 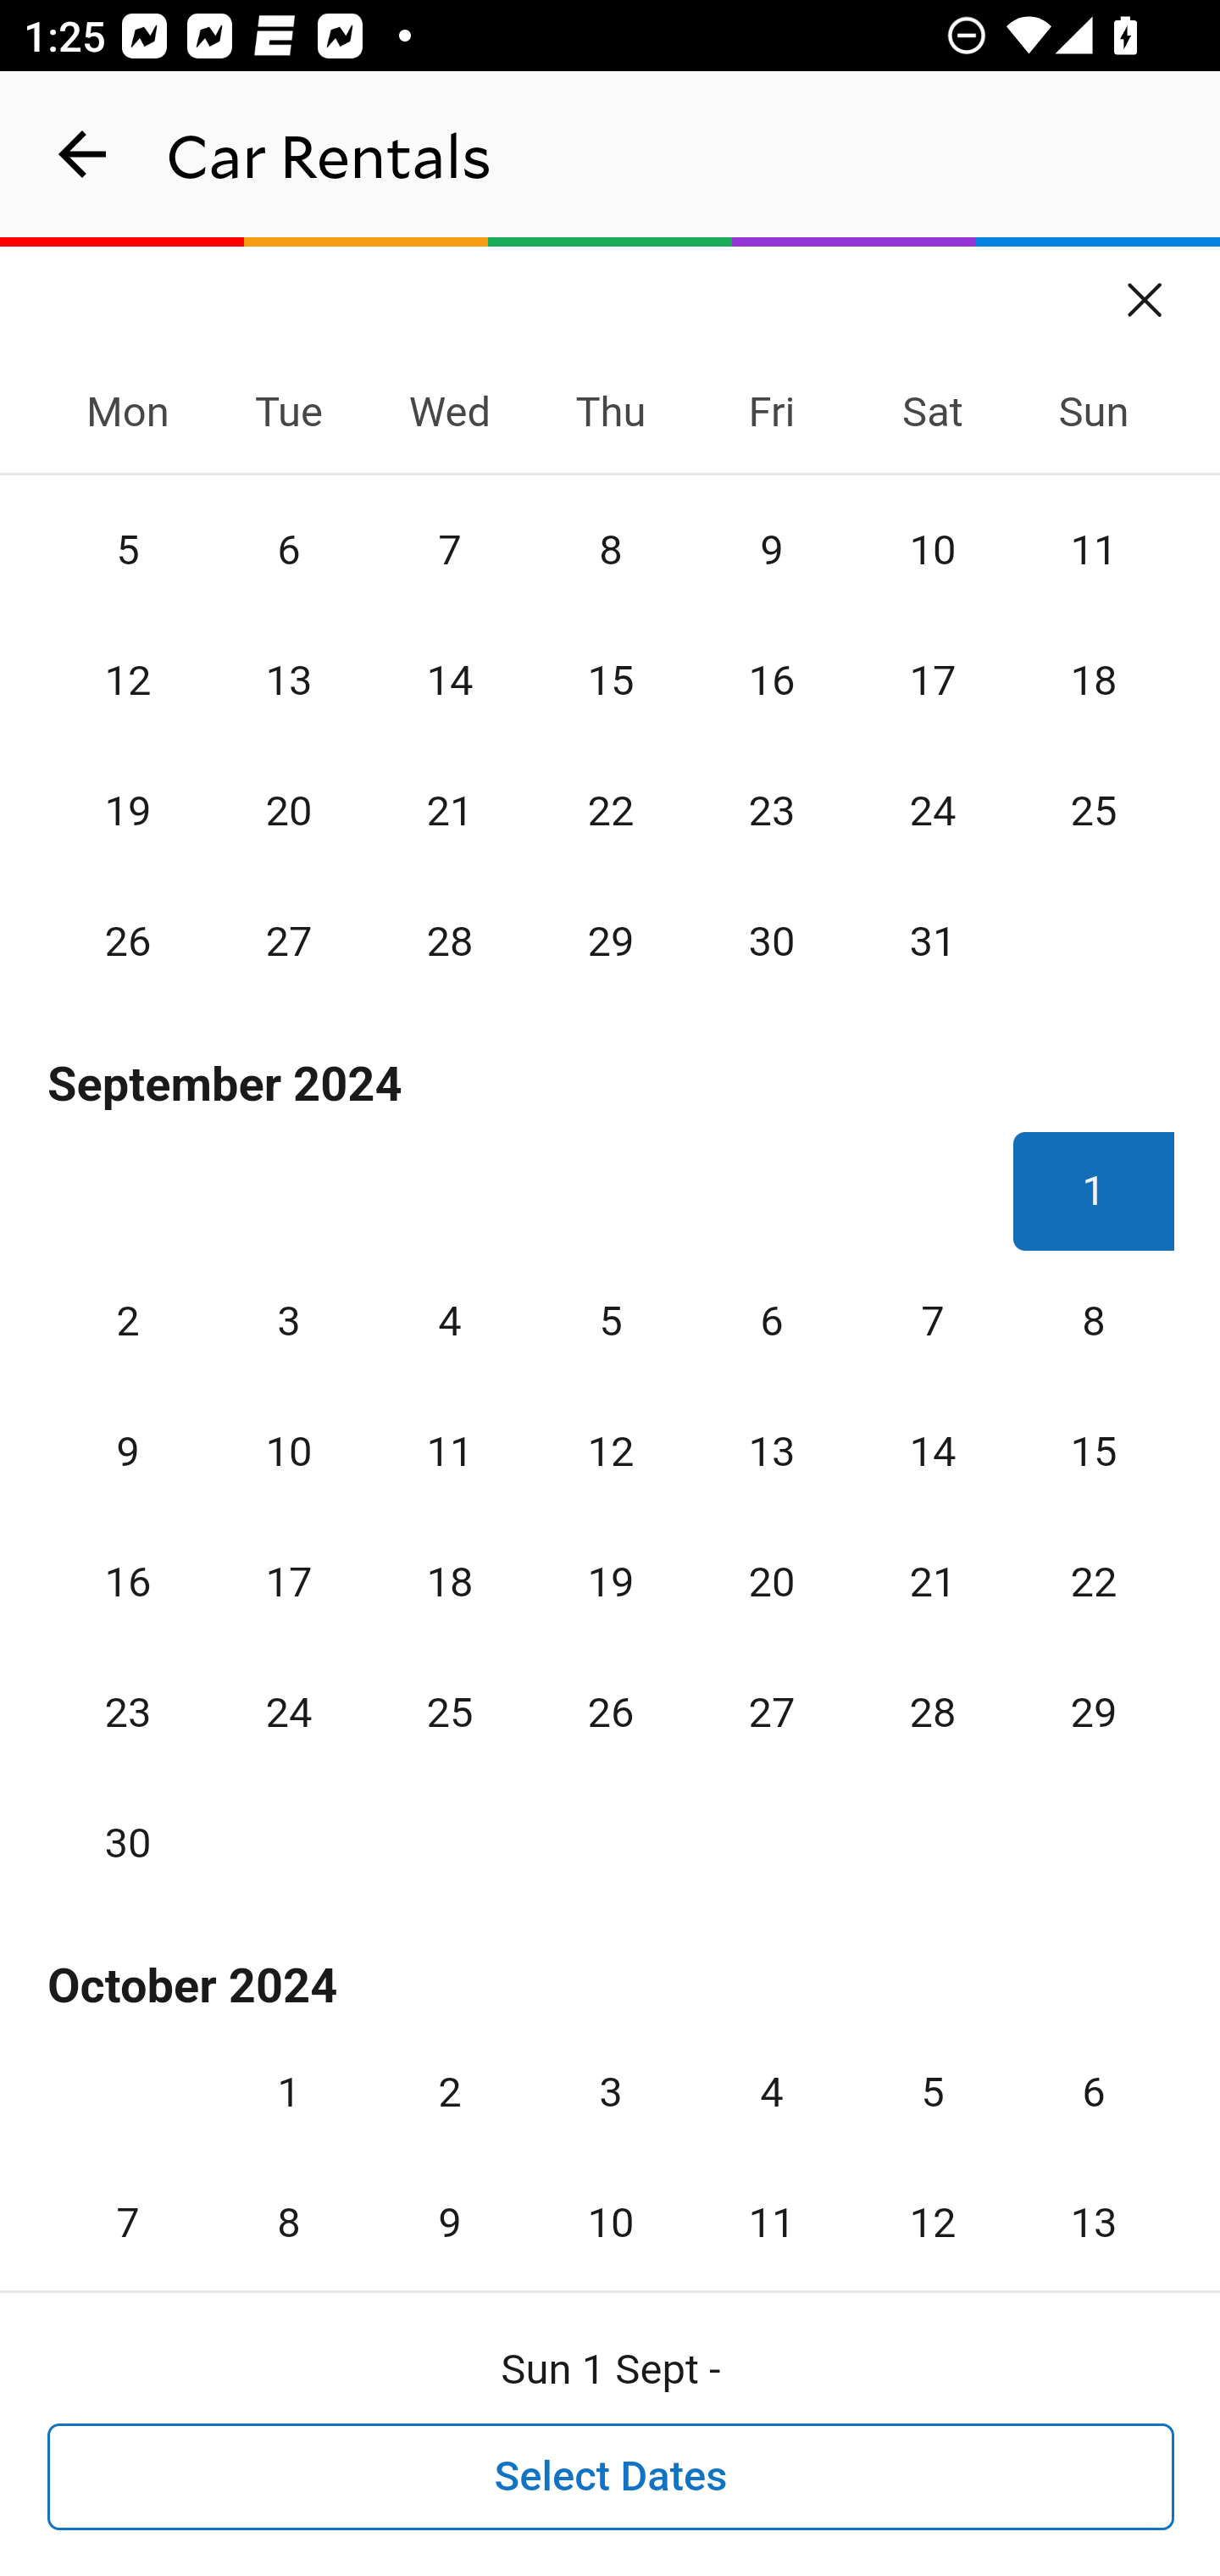 I want to click on 11 October 2024, so click(x=772, y=2203).